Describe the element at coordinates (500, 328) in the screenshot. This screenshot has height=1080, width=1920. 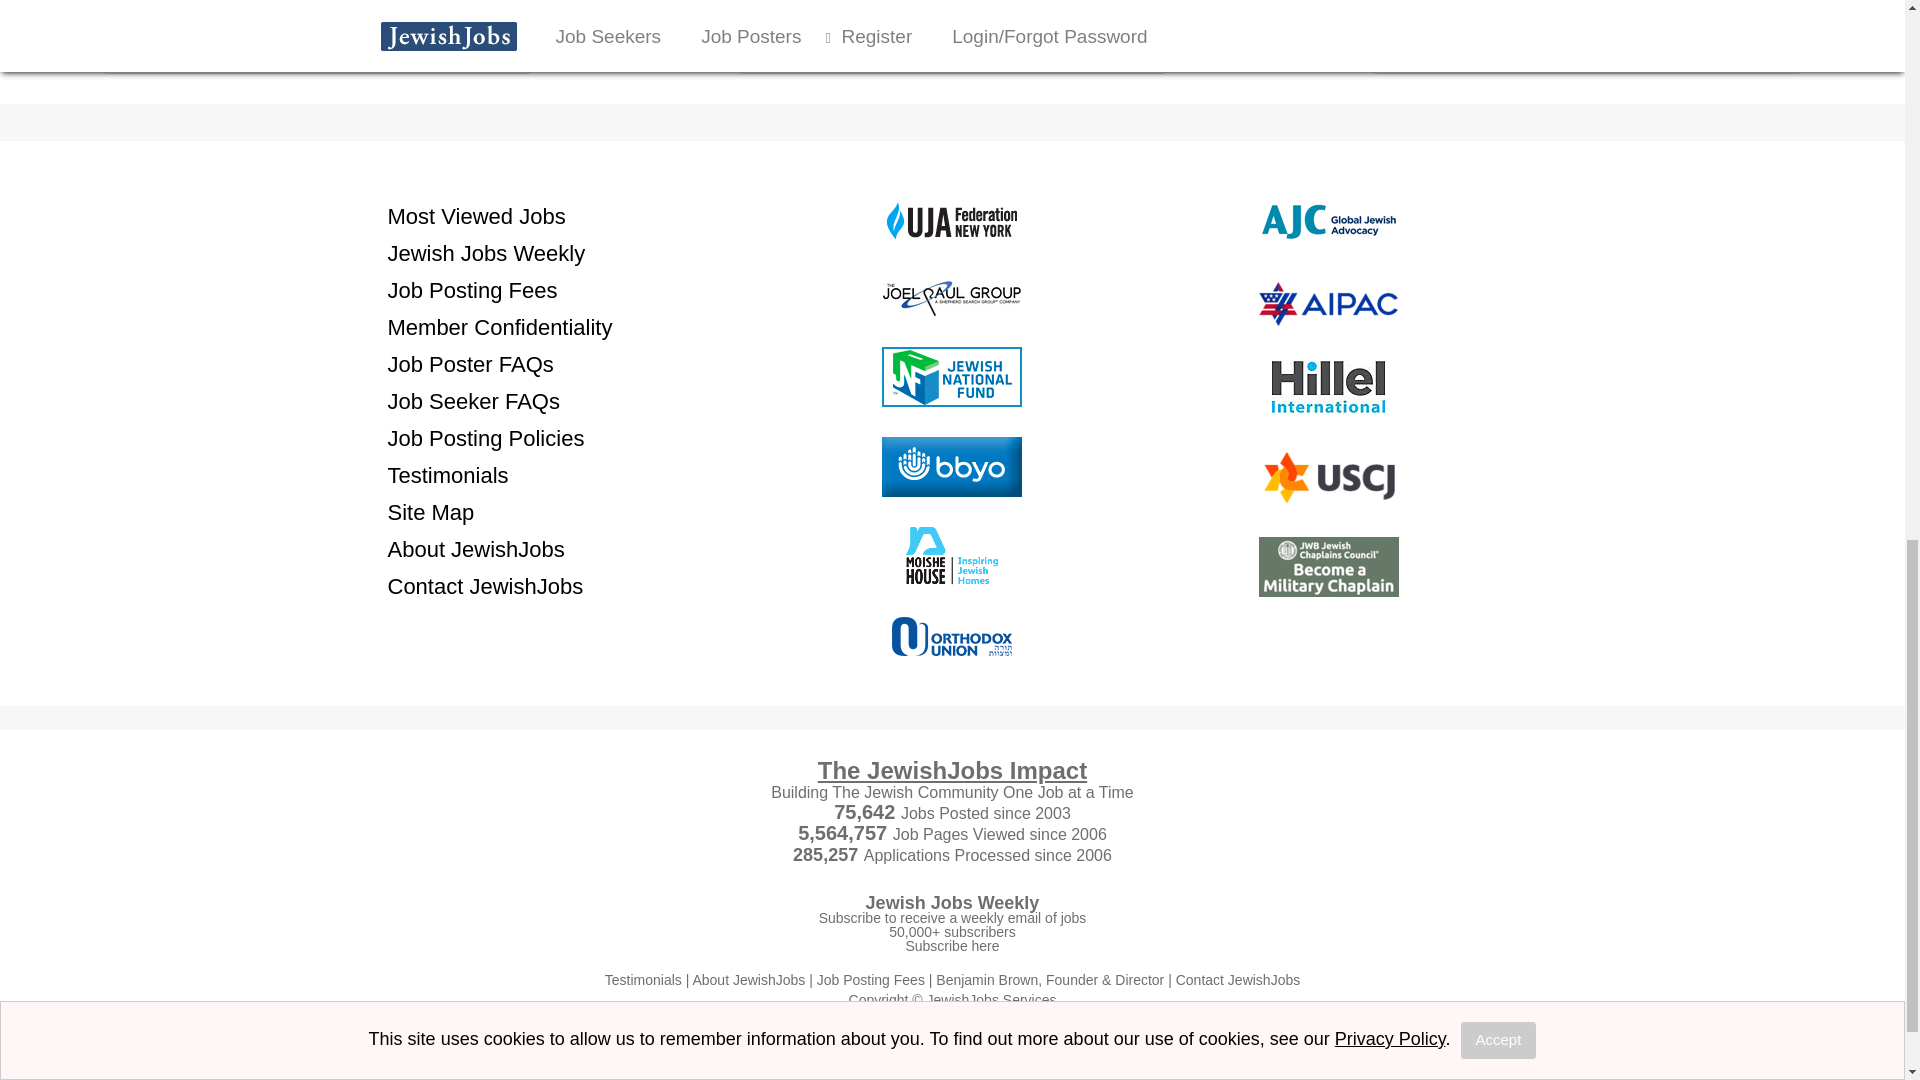
I see `Member Confidentiality` at that location.